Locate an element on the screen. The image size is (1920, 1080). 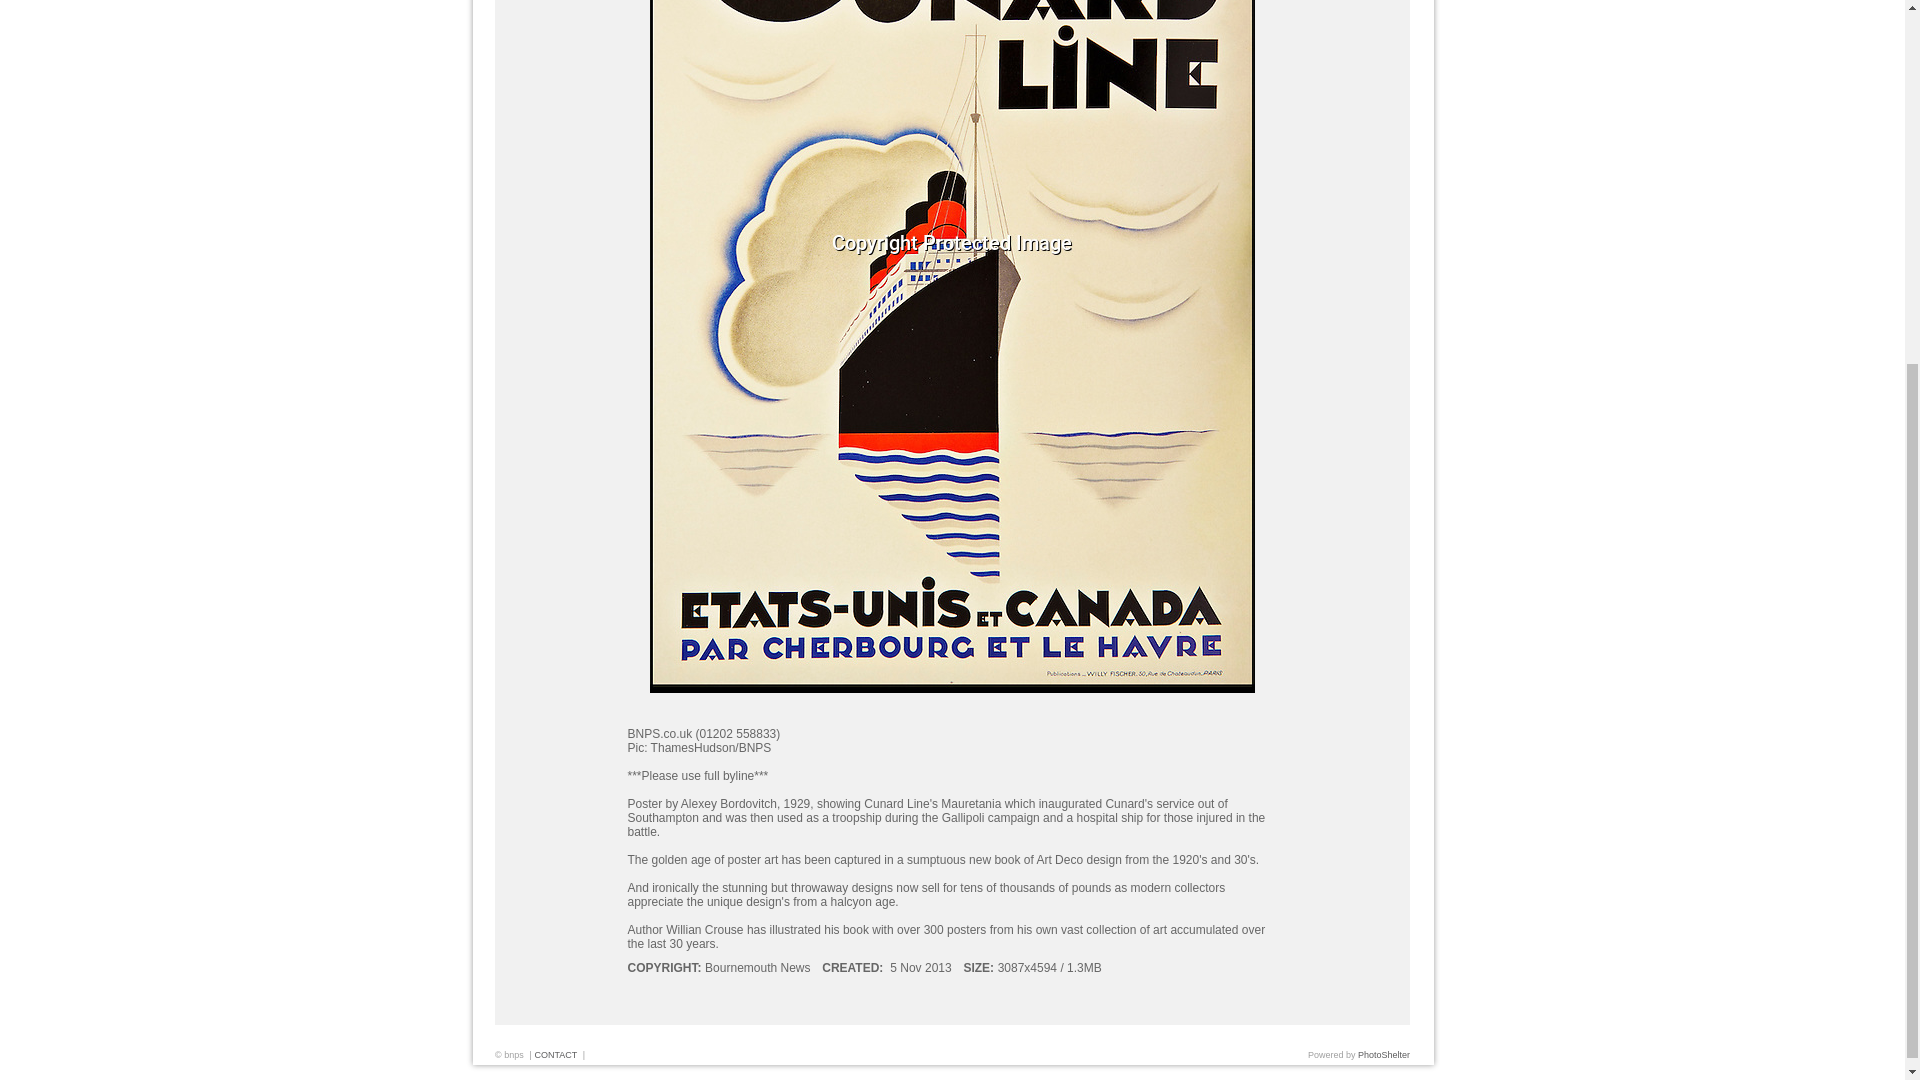
PhotoShelter is located at coordinates (1383, 1054).